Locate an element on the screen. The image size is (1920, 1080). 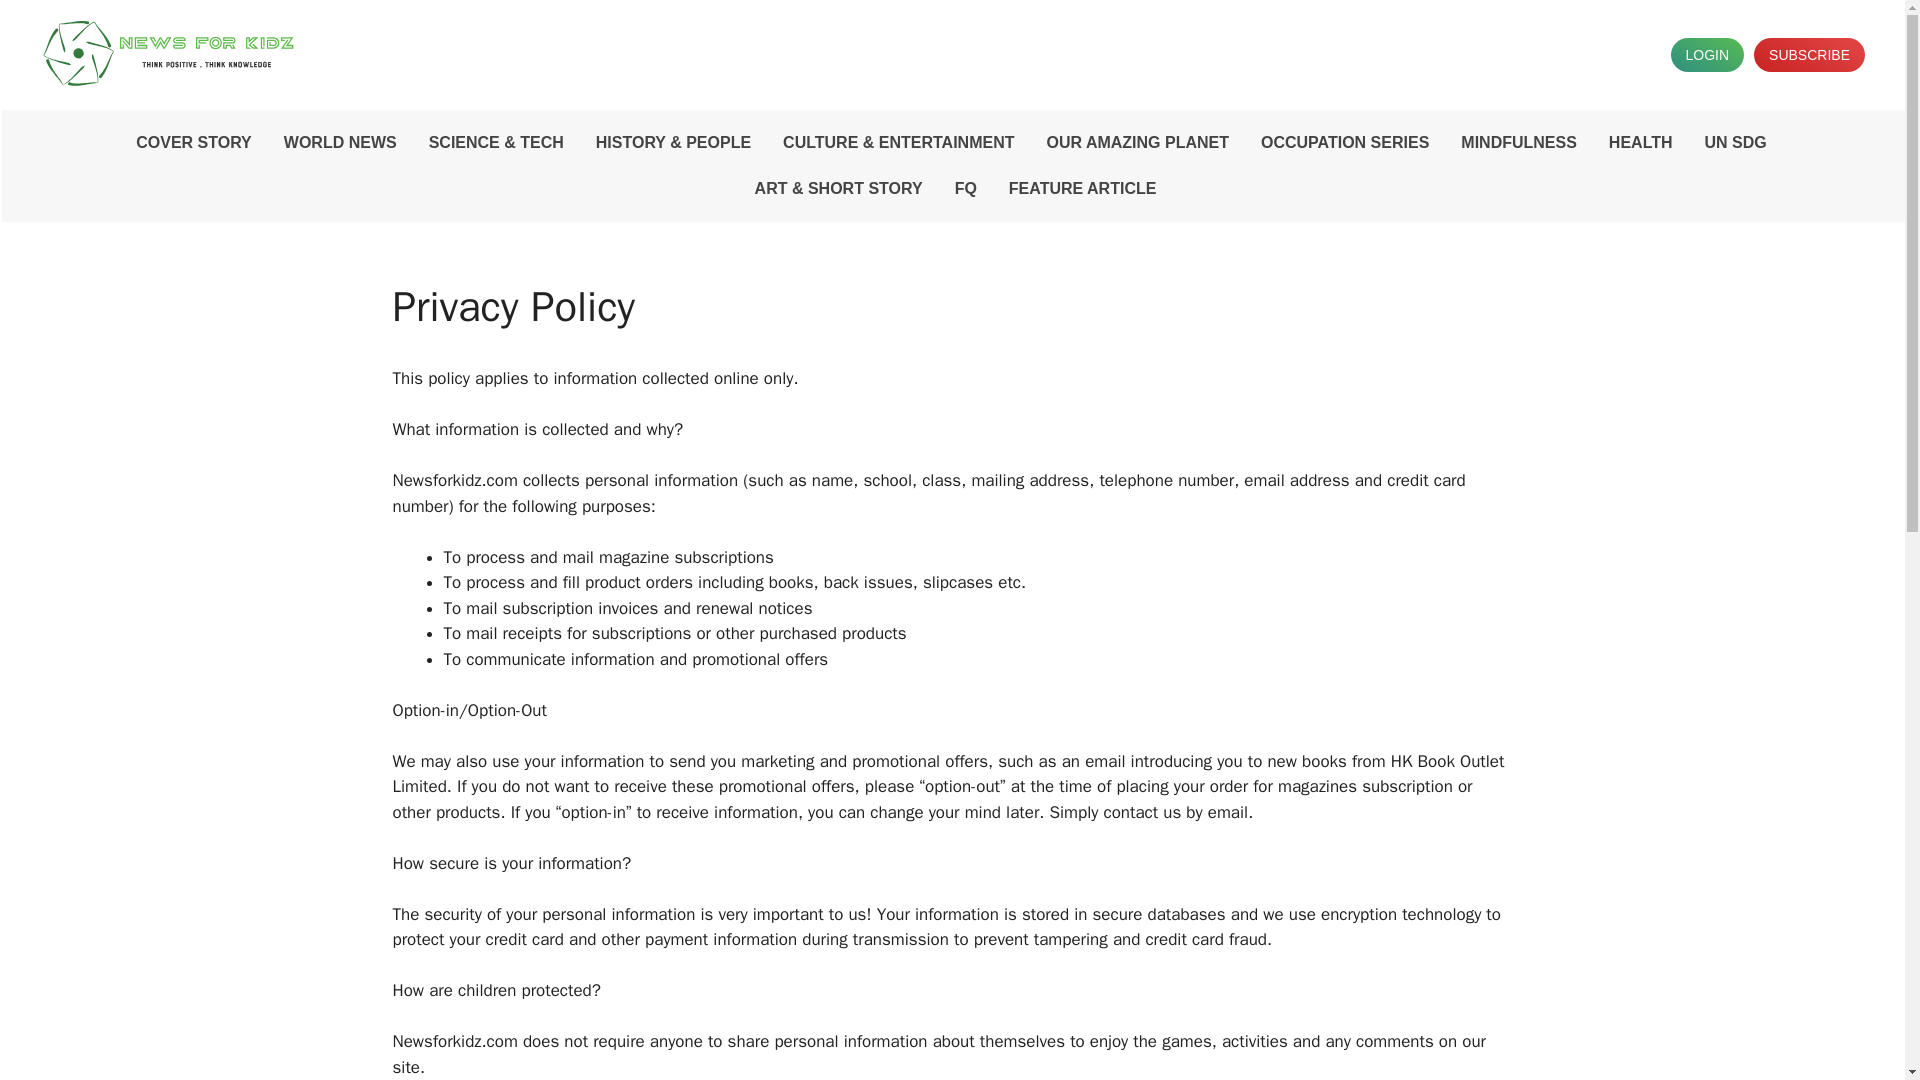
OCCUPATION SERIES is located at coordinates (1345, 142).